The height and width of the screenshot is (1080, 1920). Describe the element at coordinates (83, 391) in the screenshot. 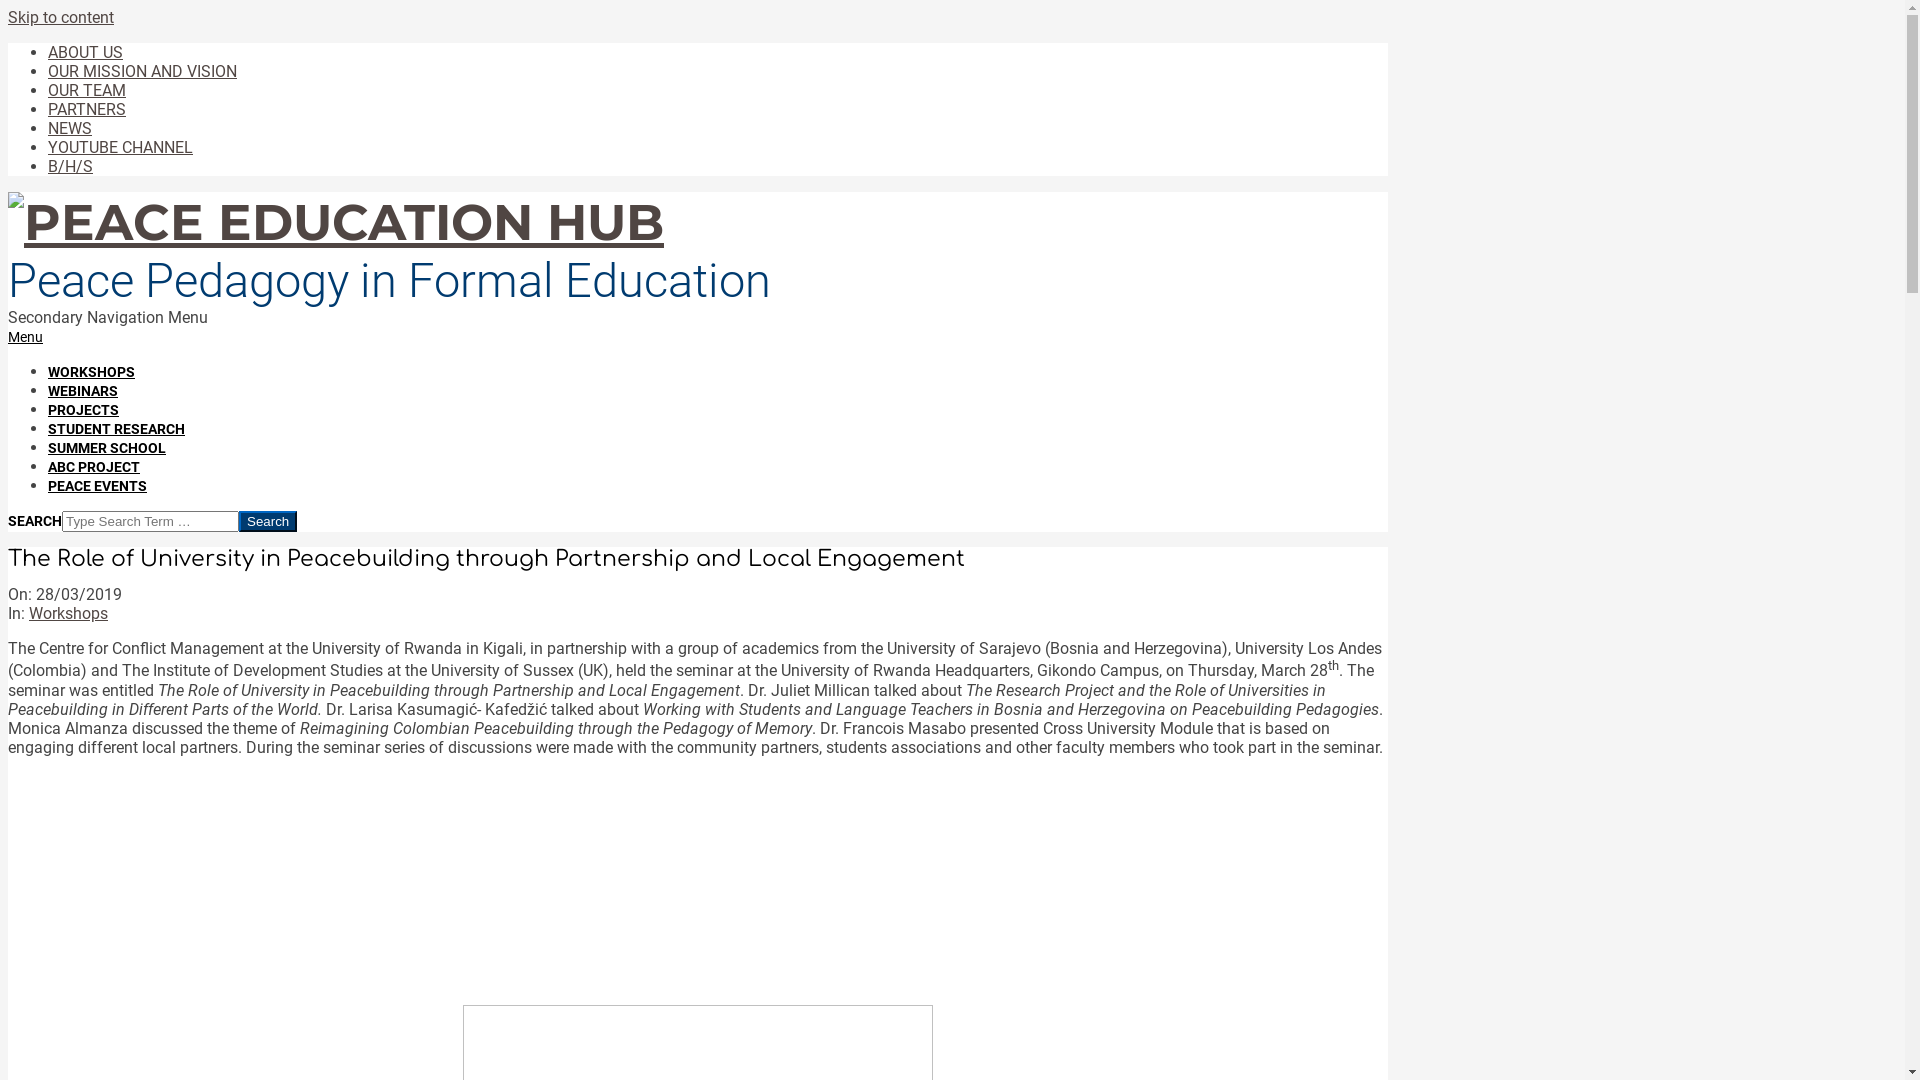

I see `WEBINARS` at that location.